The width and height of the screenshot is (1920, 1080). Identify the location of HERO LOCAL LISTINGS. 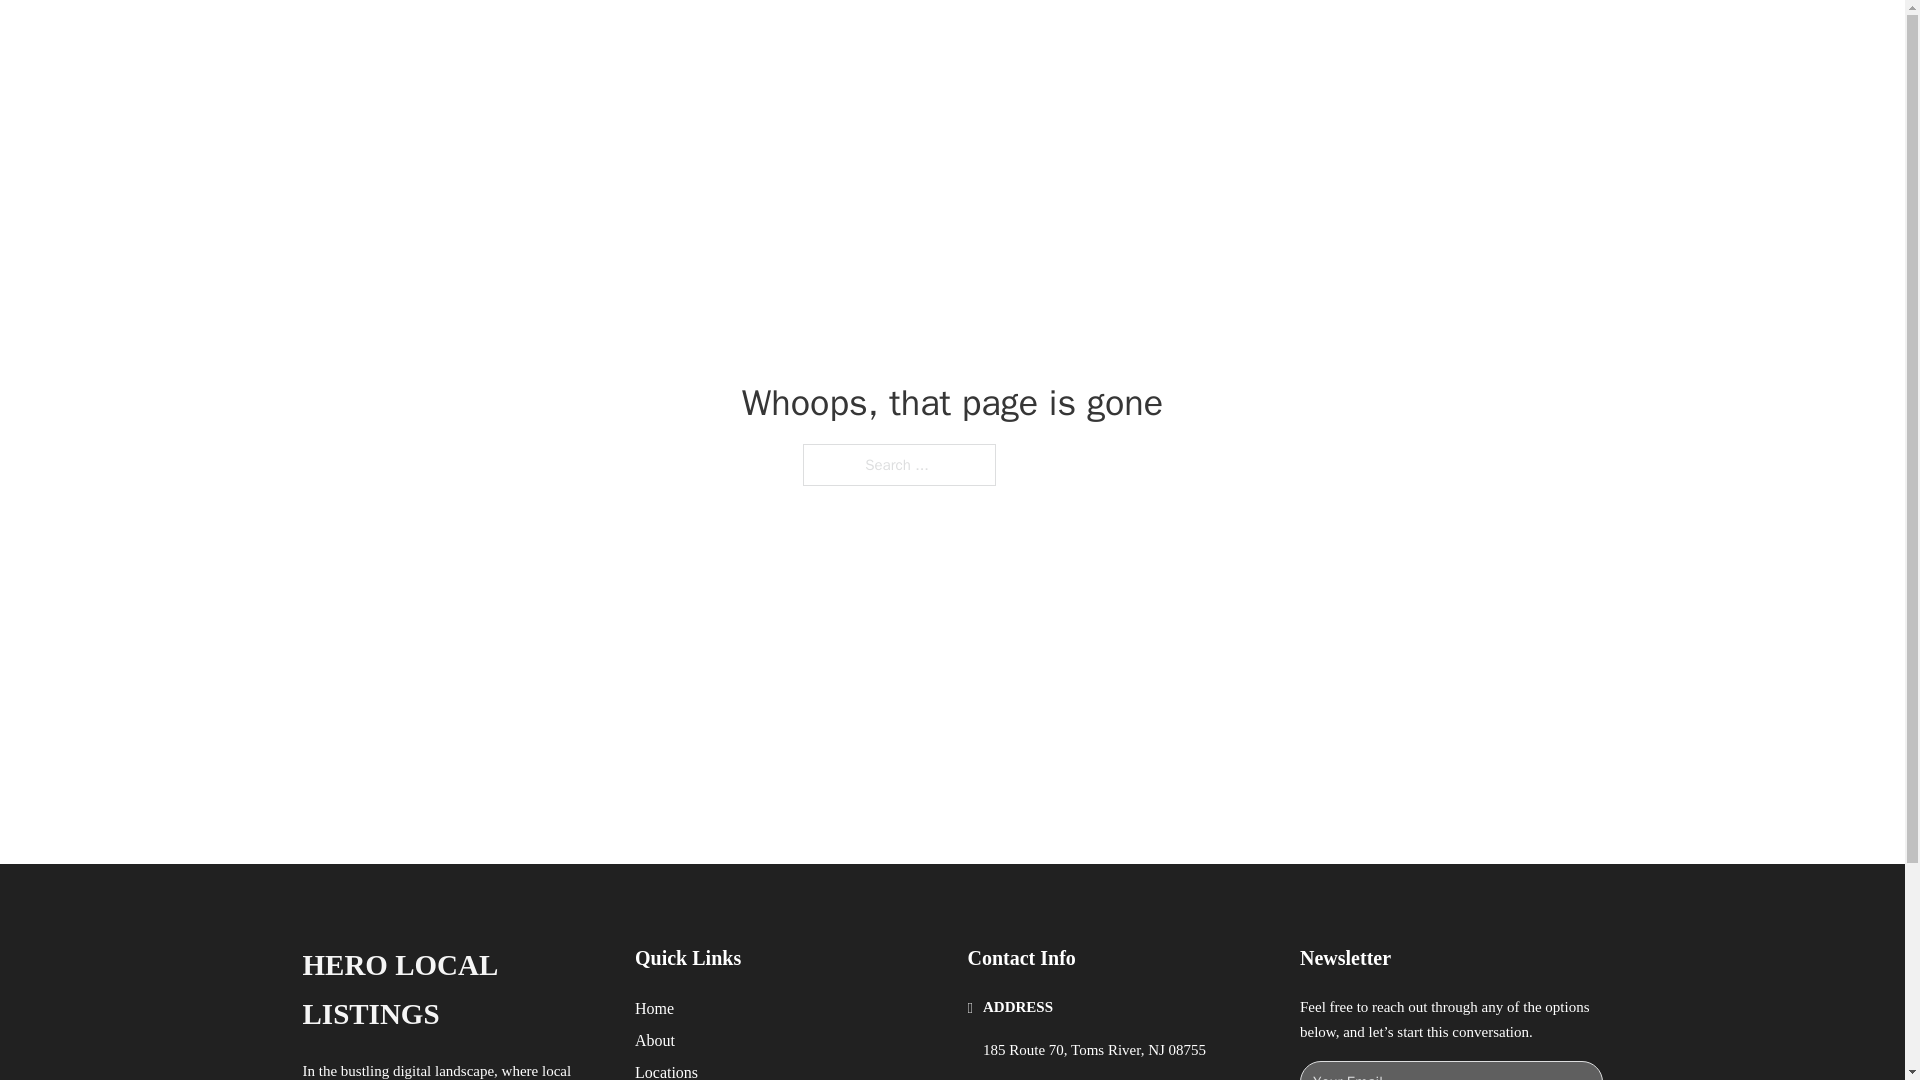
(556, 38).